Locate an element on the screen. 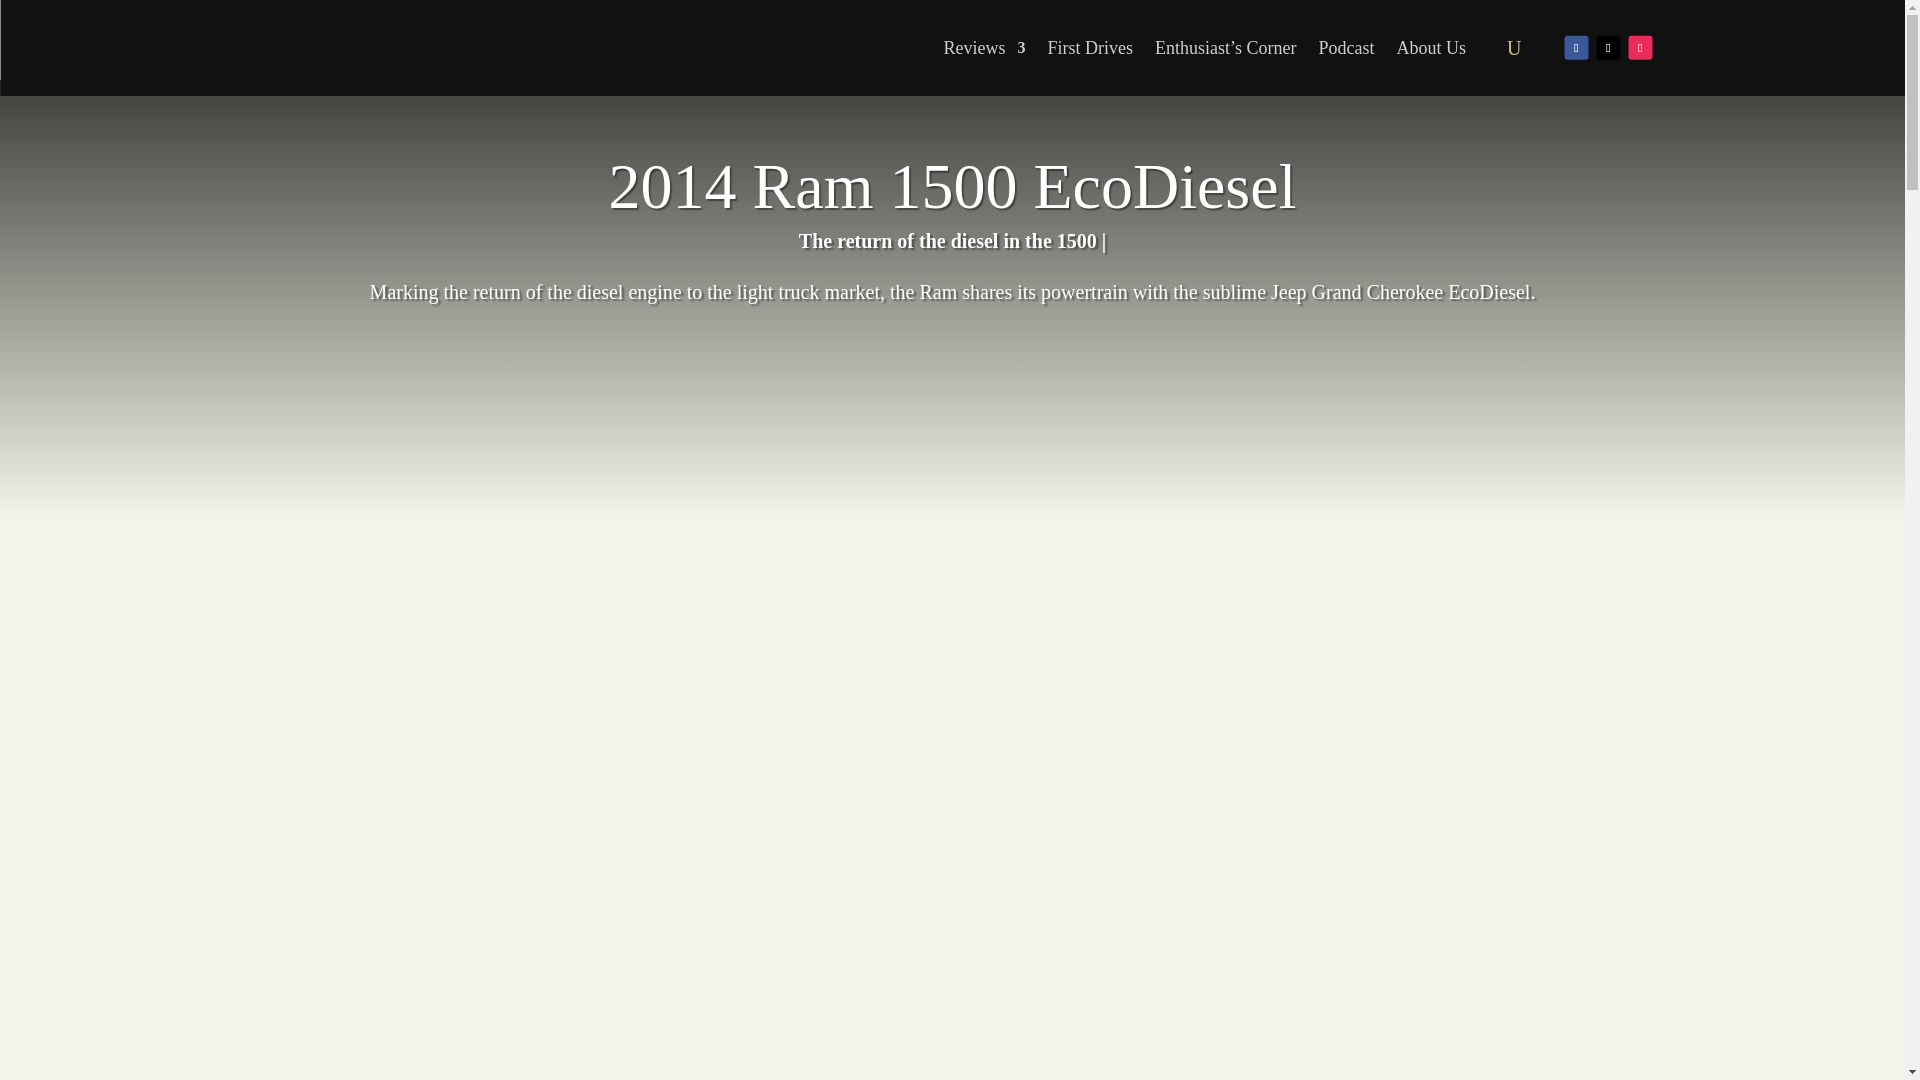 This screenshot has width=1920, height=1080. Follow on Instagram is located at coordinates (1640, 46).